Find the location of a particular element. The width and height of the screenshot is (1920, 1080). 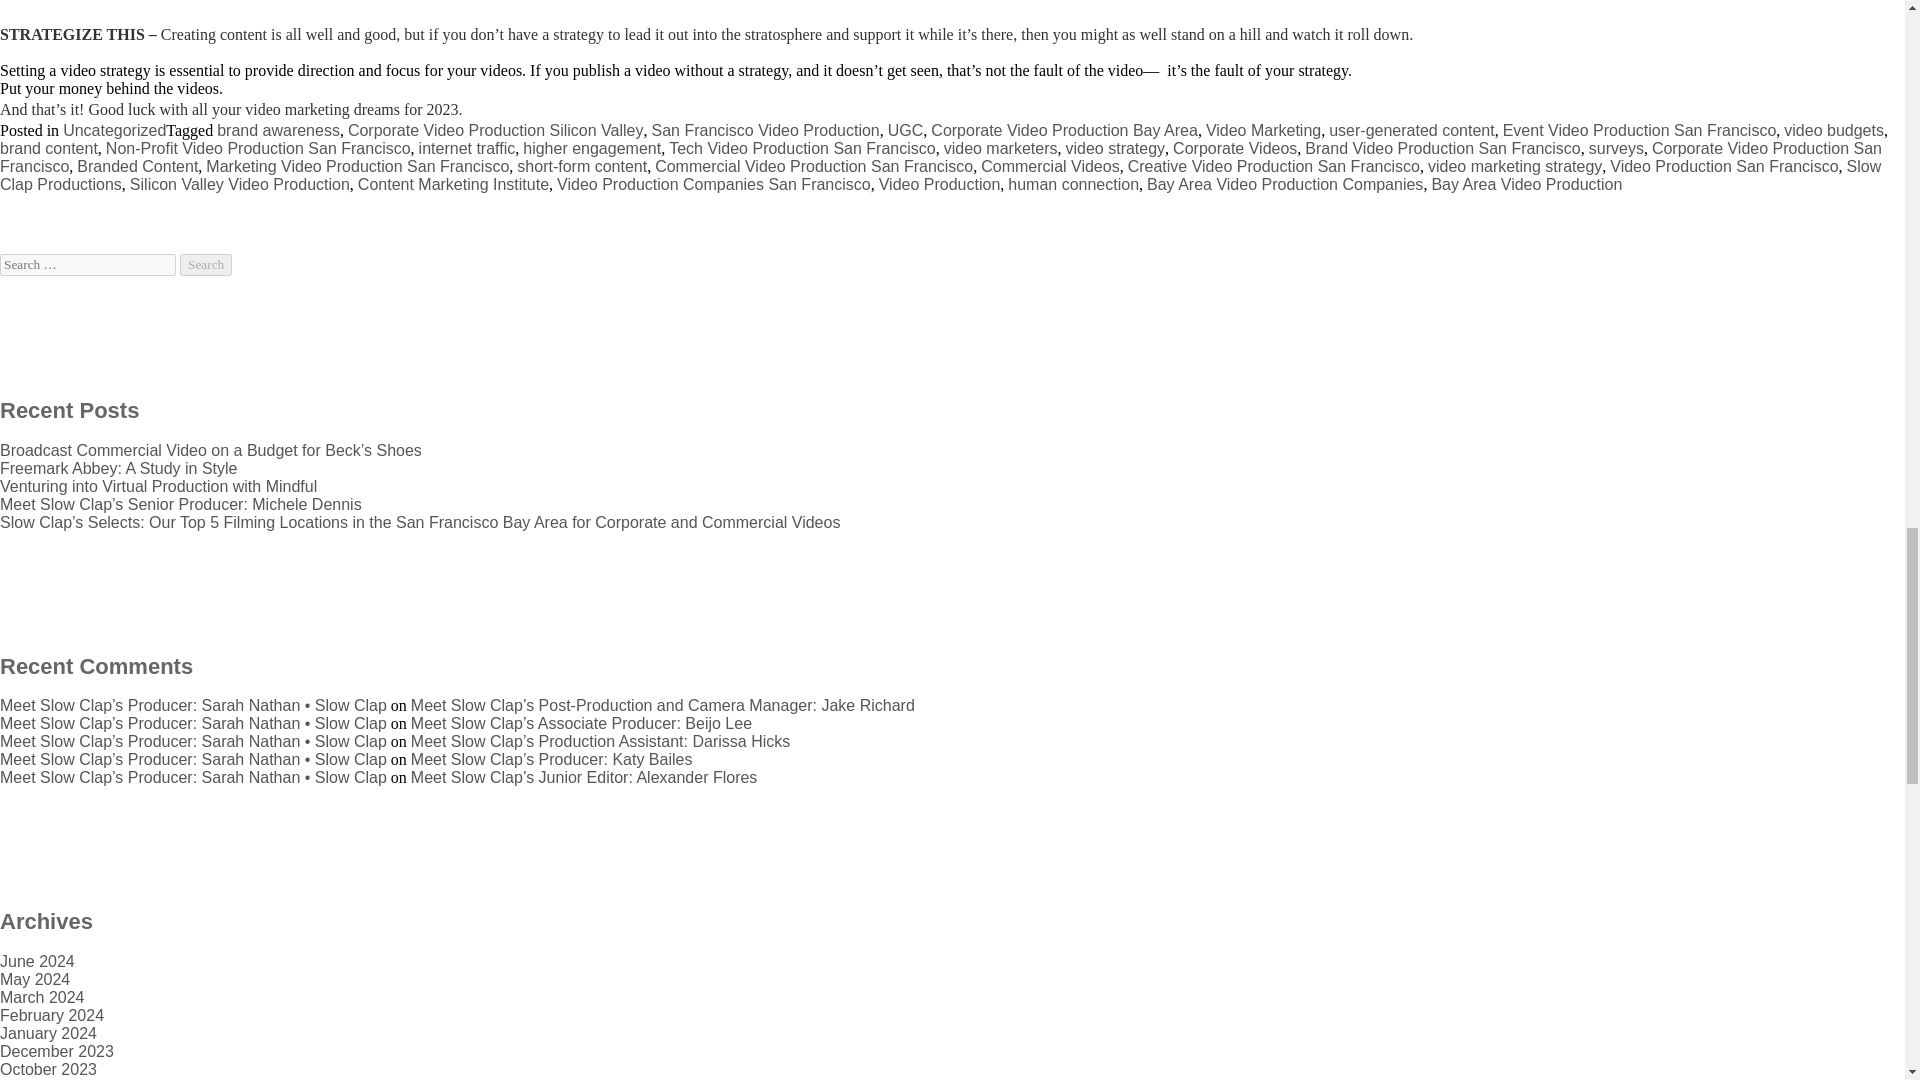

Uncategorized is located at coordinates (114, 130).